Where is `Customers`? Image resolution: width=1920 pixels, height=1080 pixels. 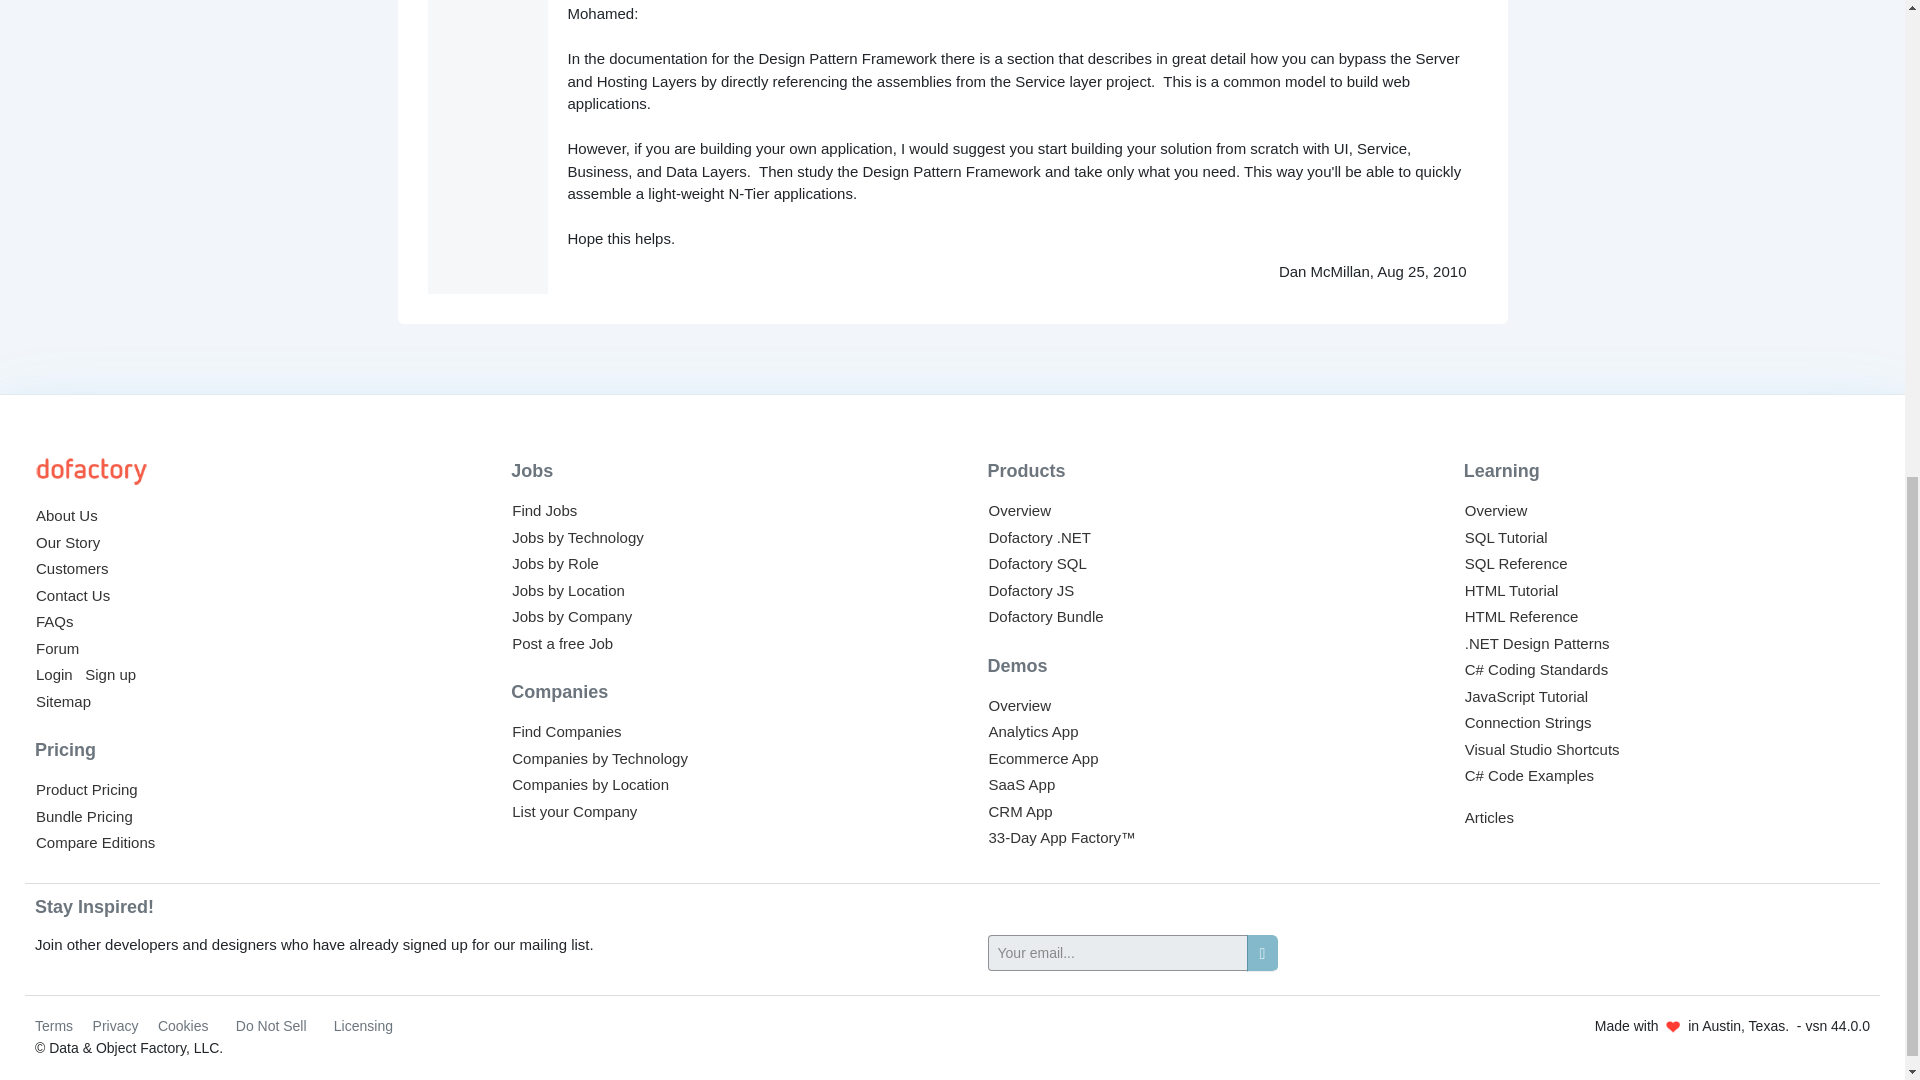 Customers is located at coordinates (72, 568).